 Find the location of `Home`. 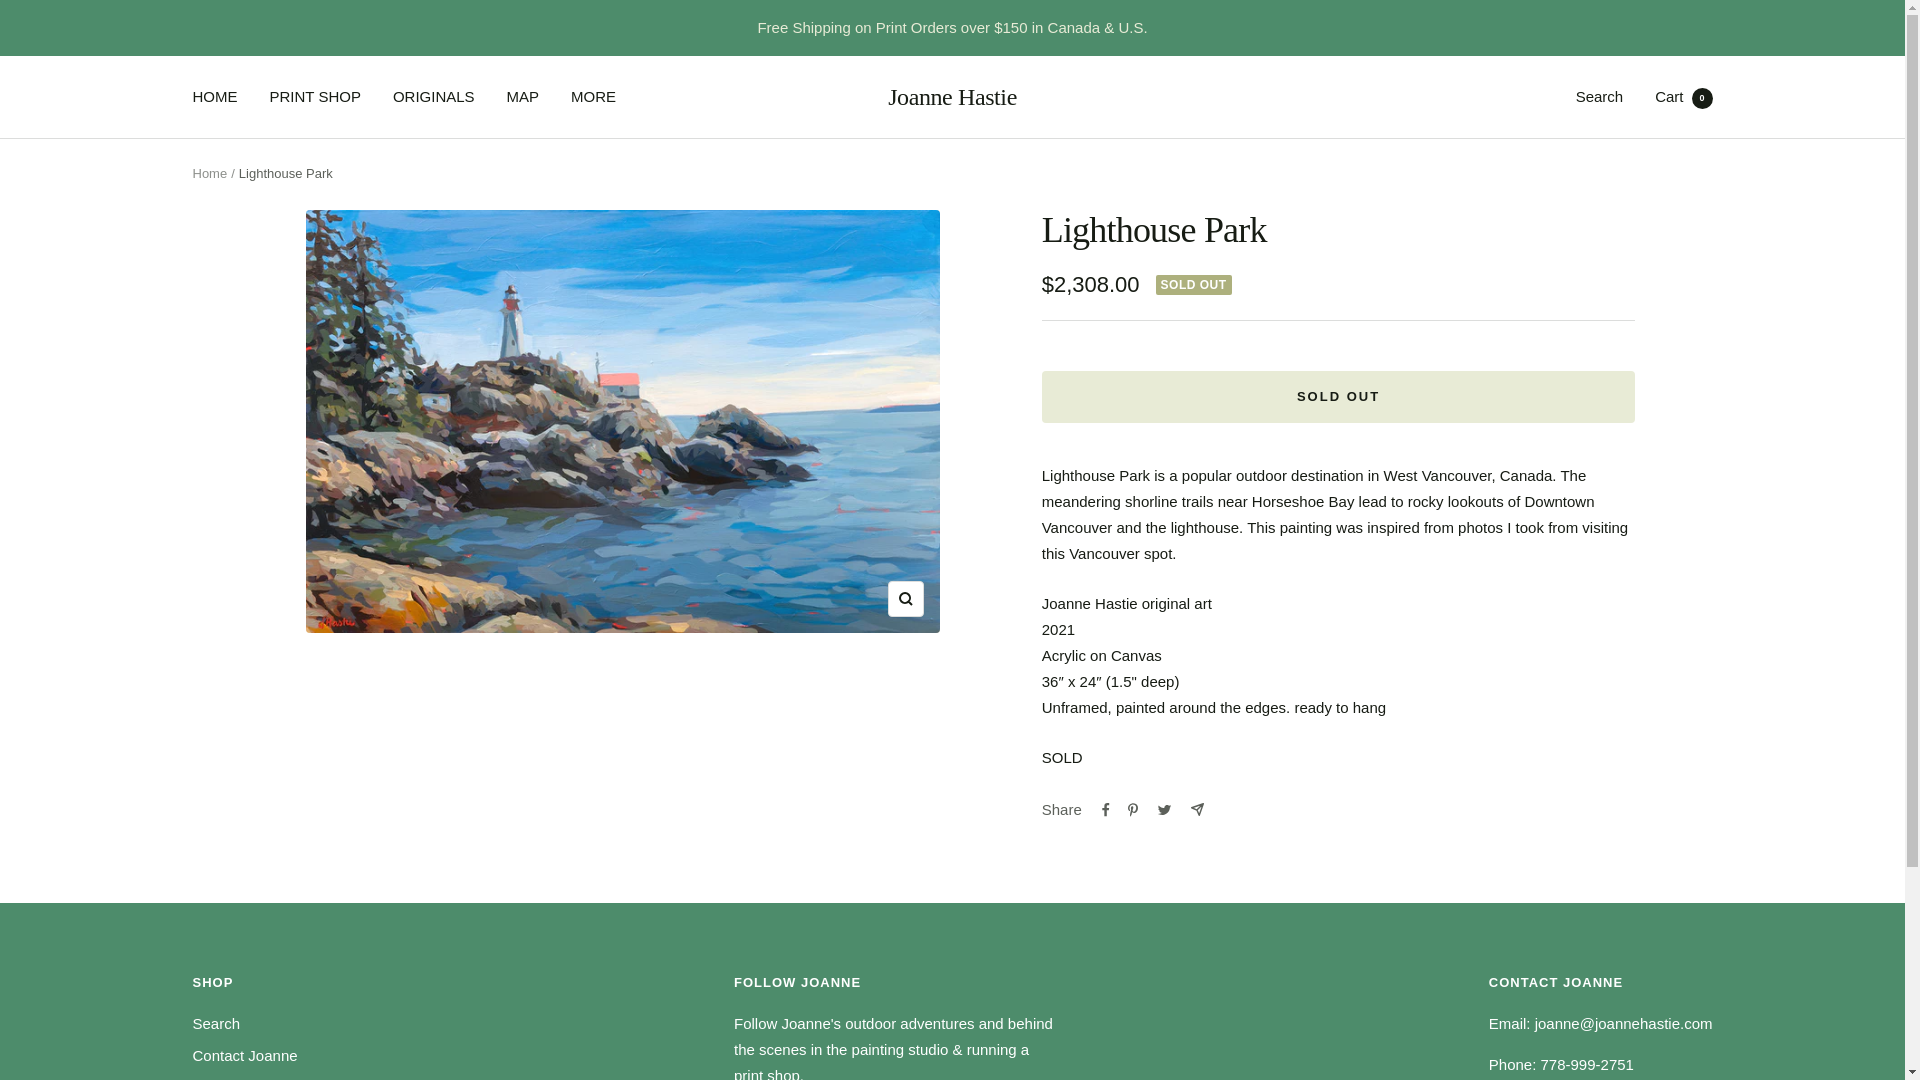

Home is located at coordinates (593, 97).